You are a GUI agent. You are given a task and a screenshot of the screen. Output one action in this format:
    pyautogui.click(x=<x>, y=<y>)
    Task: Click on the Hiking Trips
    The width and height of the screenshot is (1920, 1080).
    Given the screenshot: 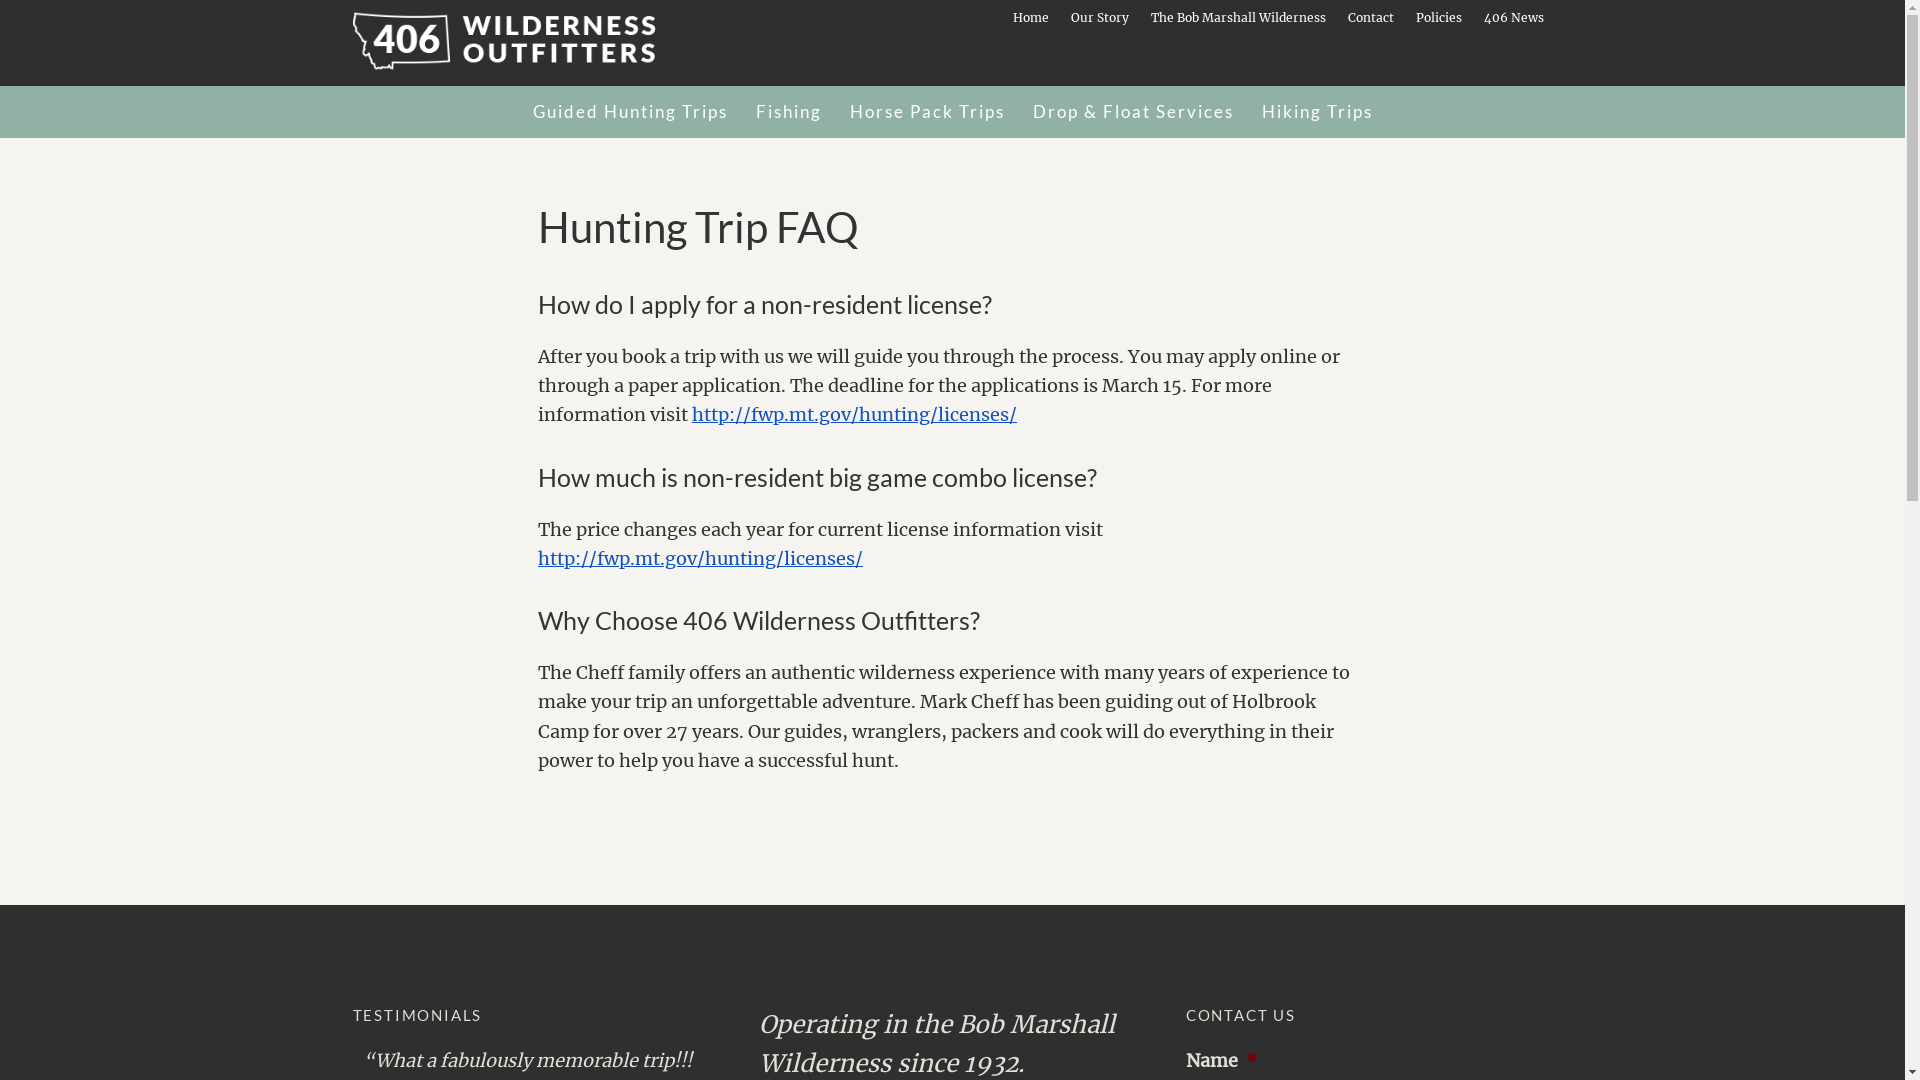 What is the action you would take?
    pyautogui.click(x=1318, y=112)
    